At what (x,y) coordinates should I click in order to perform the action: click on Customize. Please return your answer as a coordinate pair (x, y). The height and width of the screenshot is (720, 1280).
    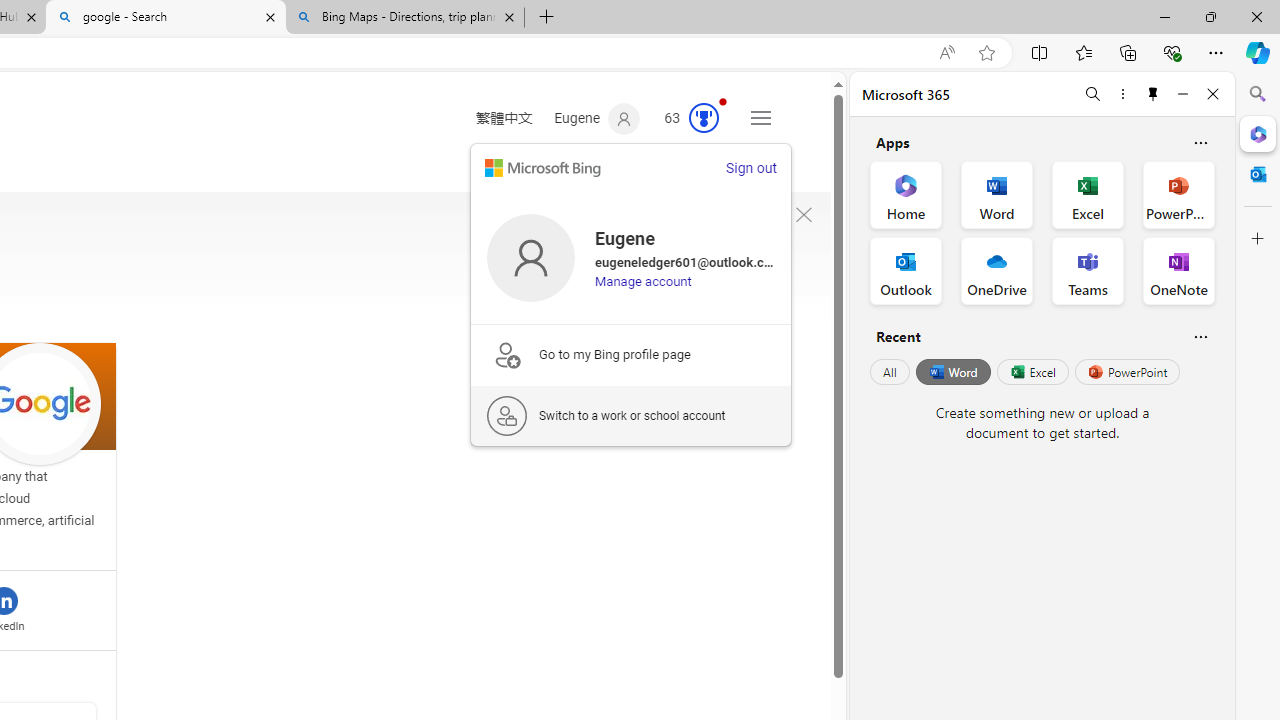
    Looking at the image, I should click on (1258, 239).